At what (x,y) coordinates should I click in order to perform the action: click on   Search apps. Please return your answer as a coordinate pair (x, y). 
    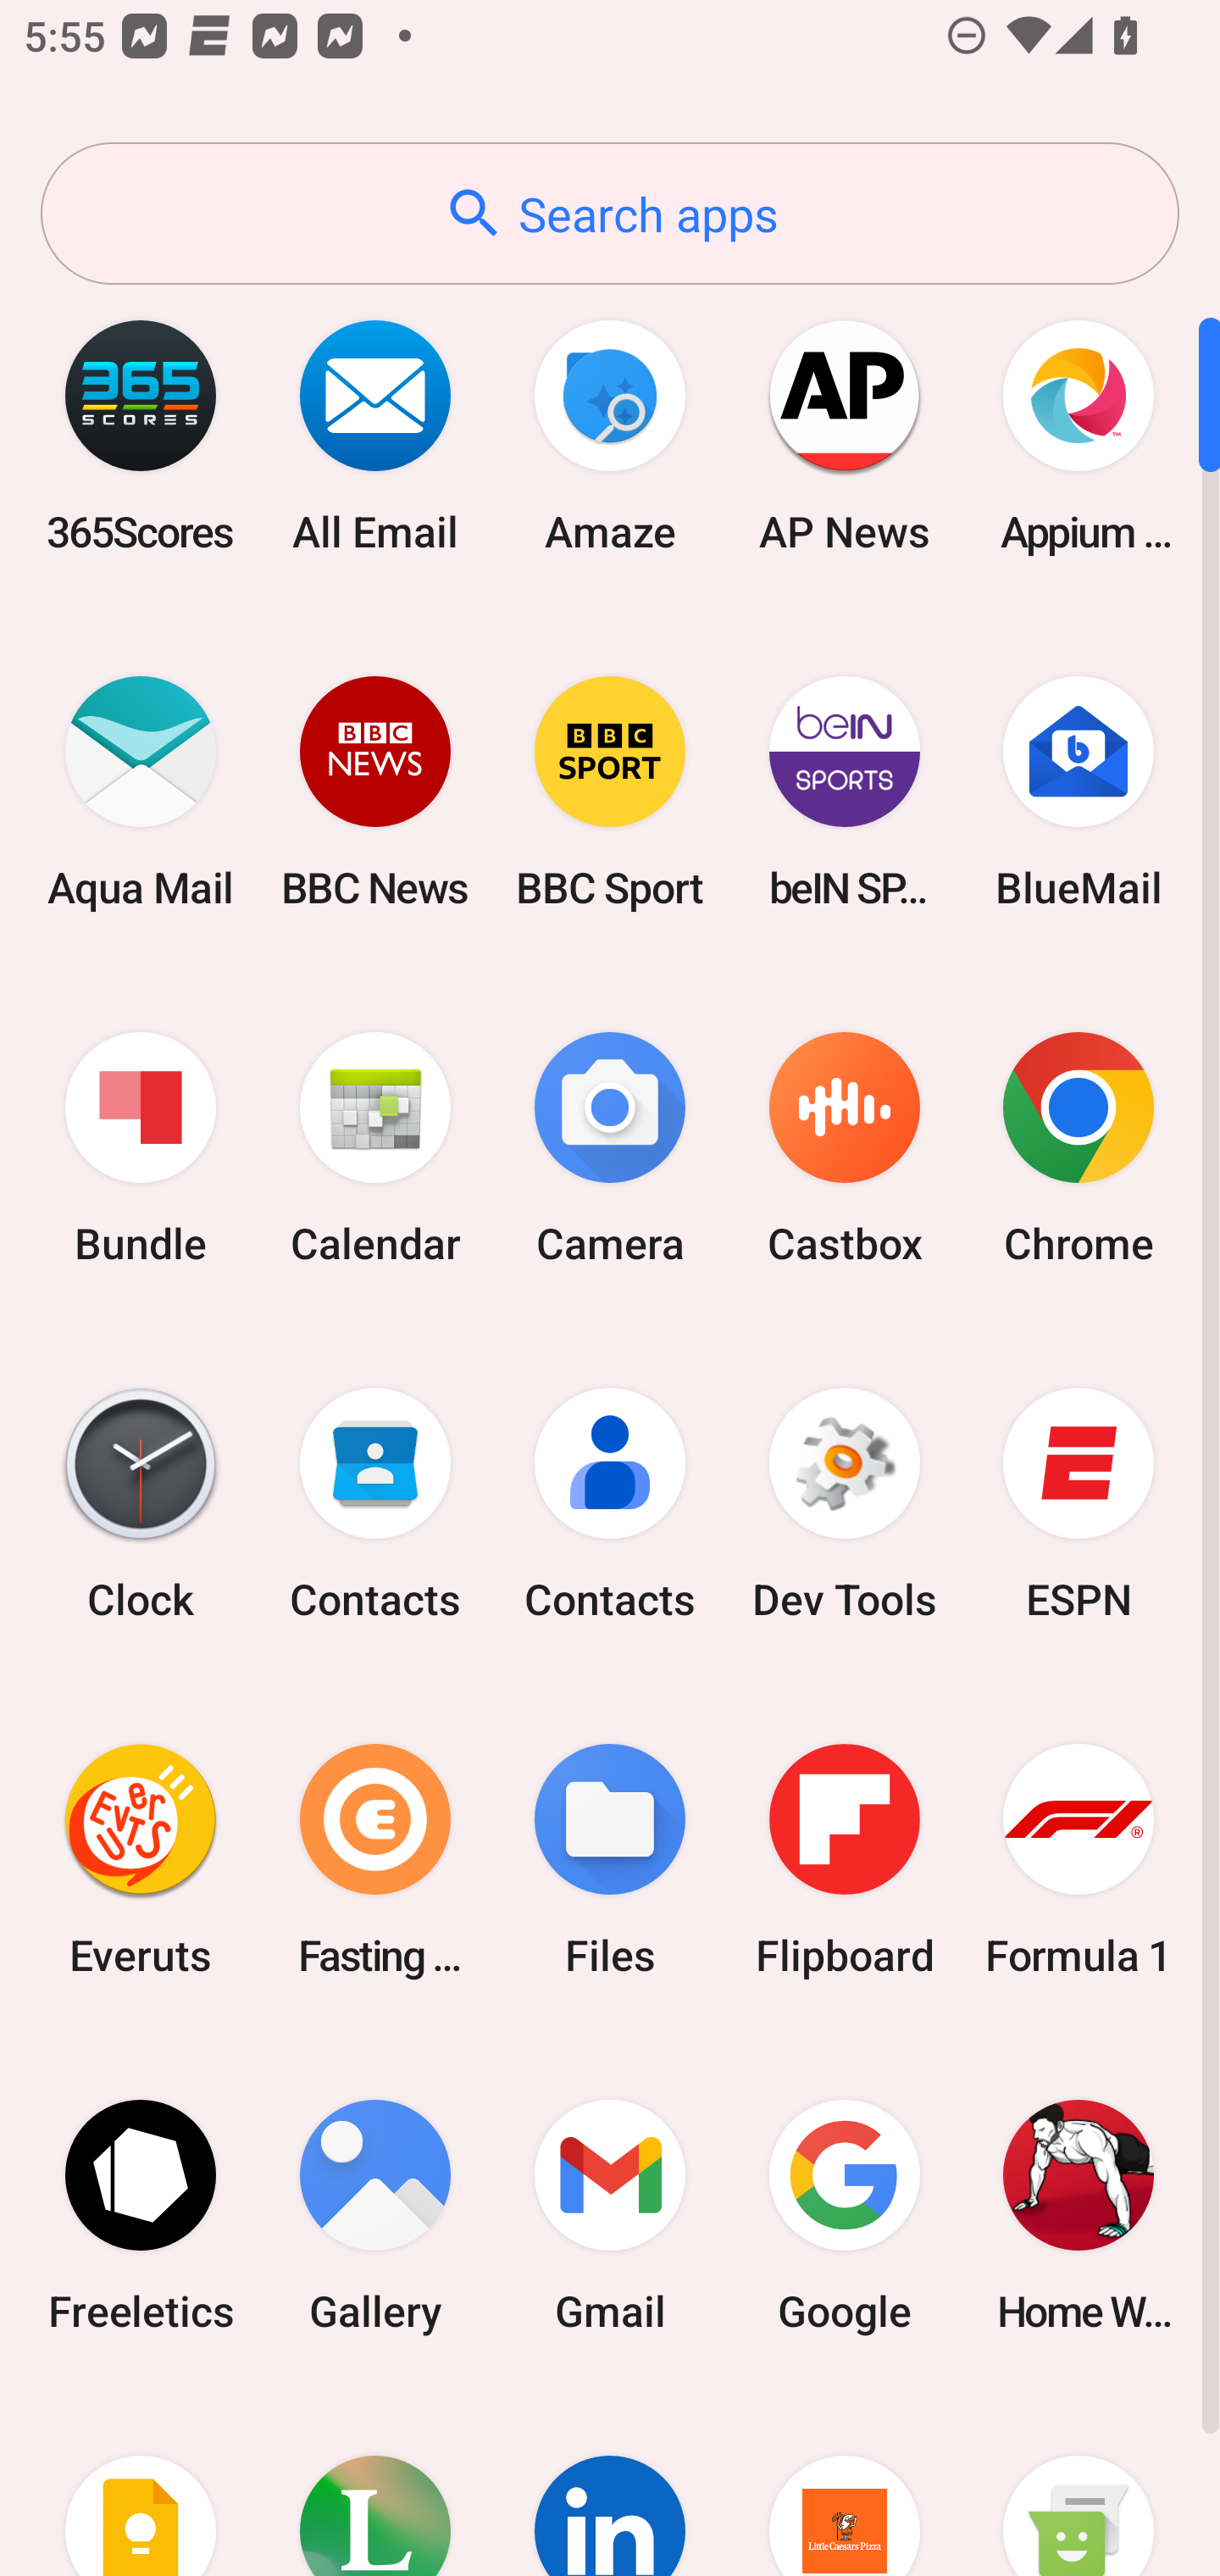
    Looking at the image, I should click on (610, 214).